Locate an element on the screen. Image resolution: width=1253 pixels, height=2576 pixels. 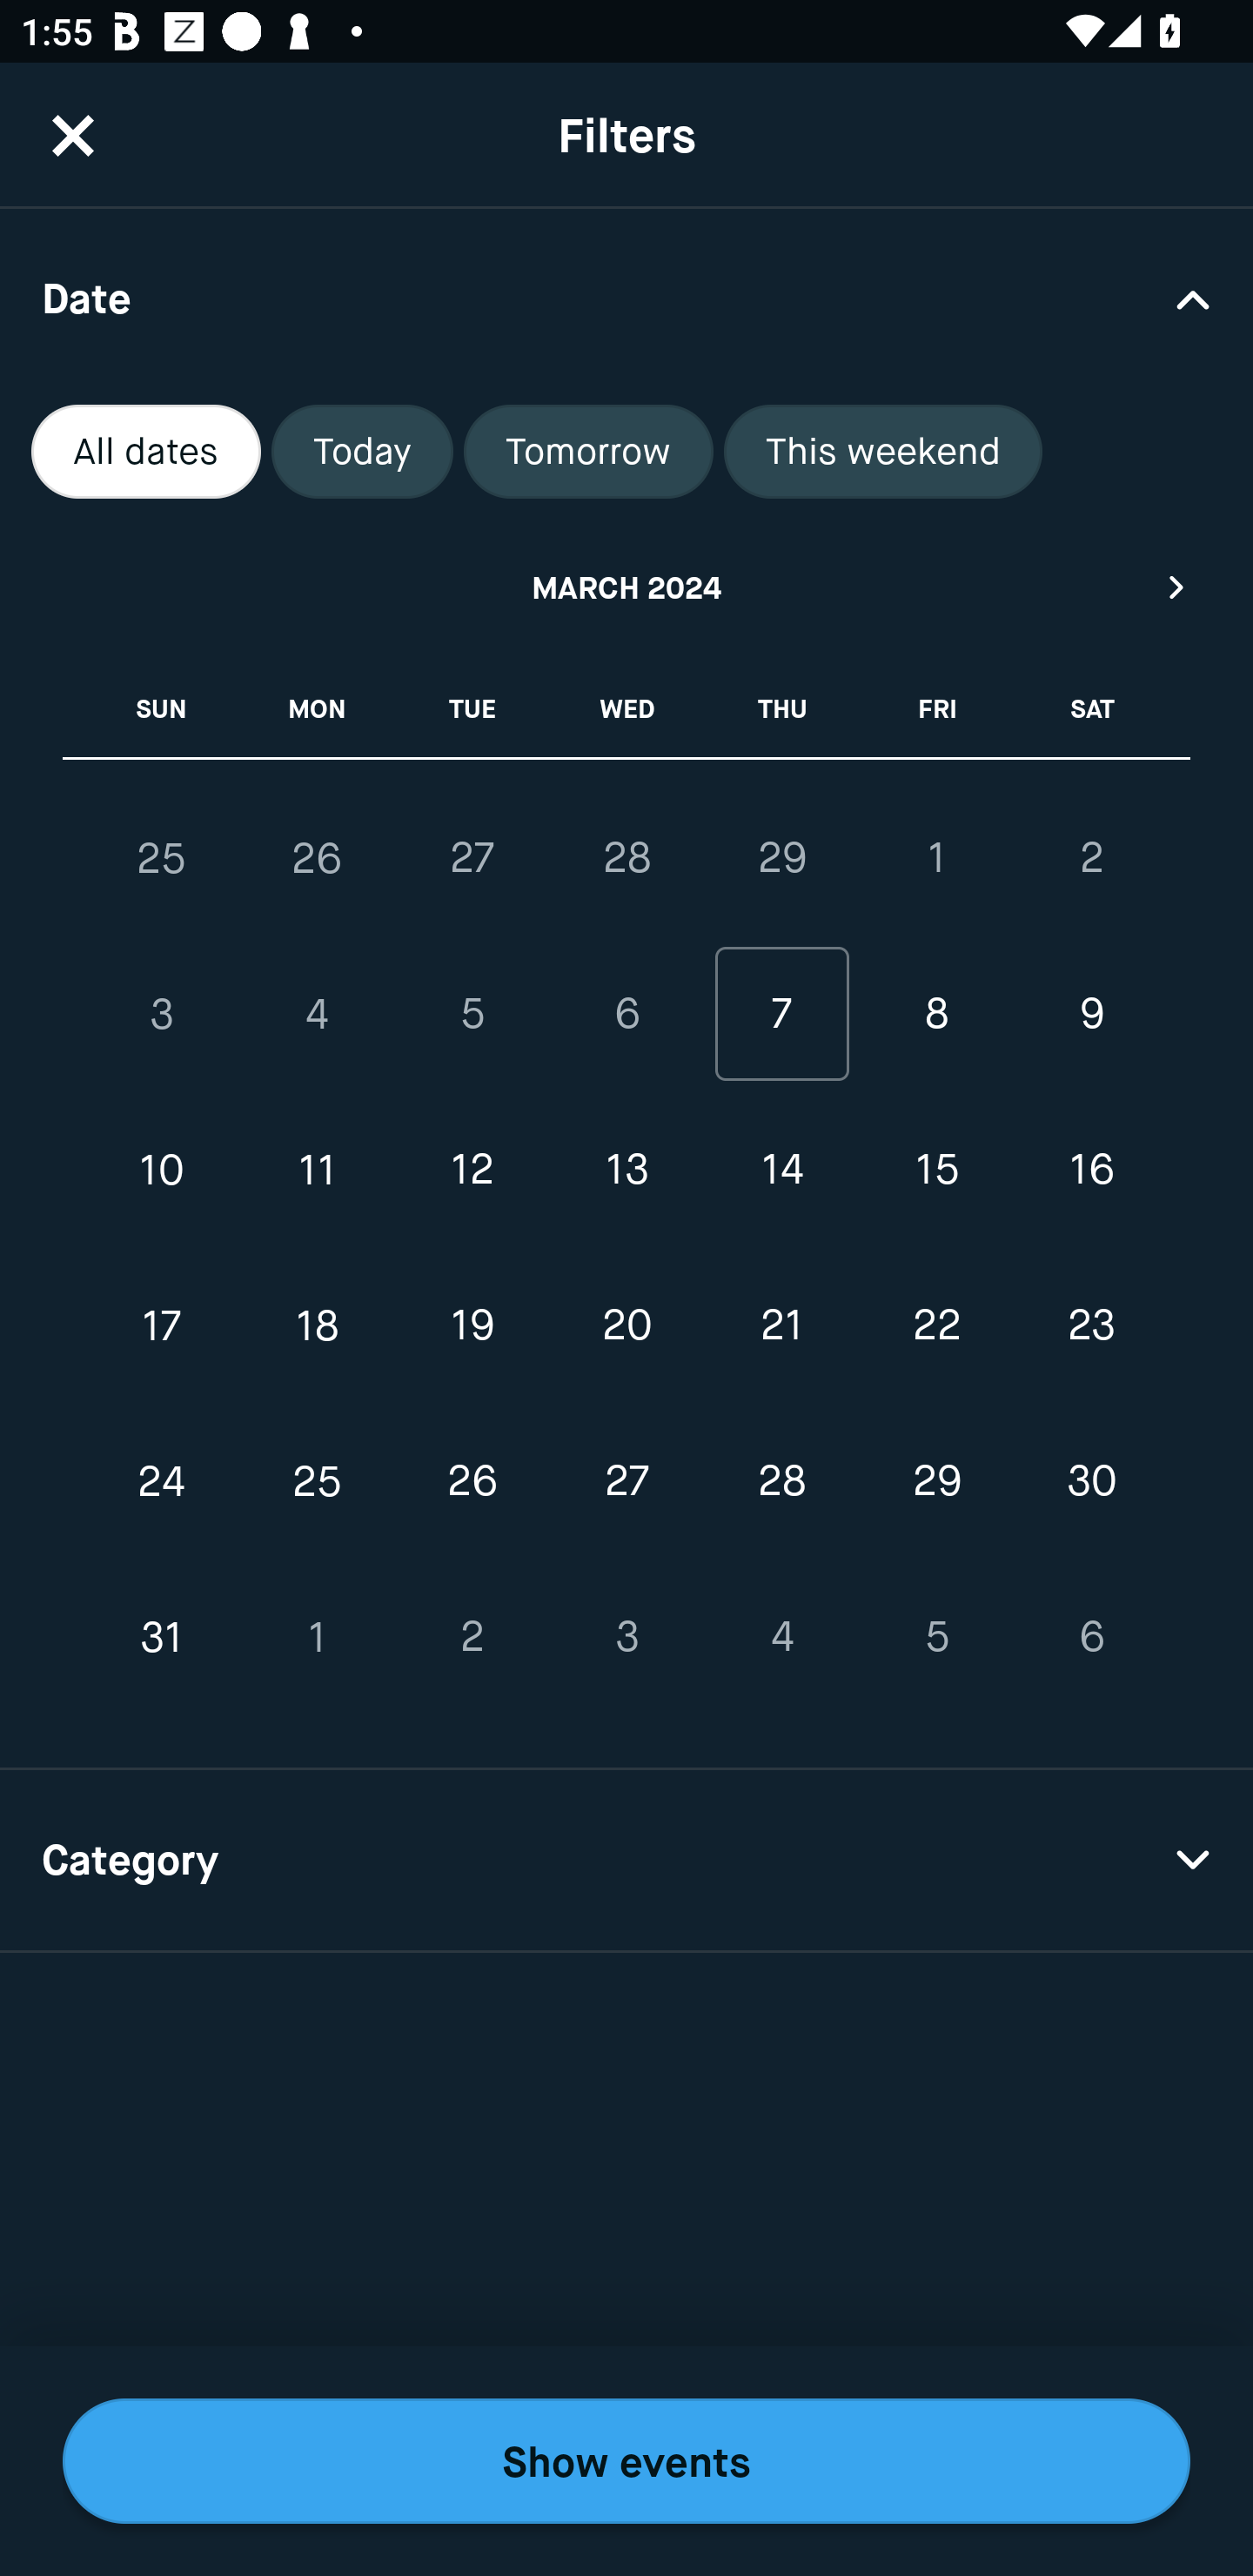
3 is located at coordinates (626, 1636).